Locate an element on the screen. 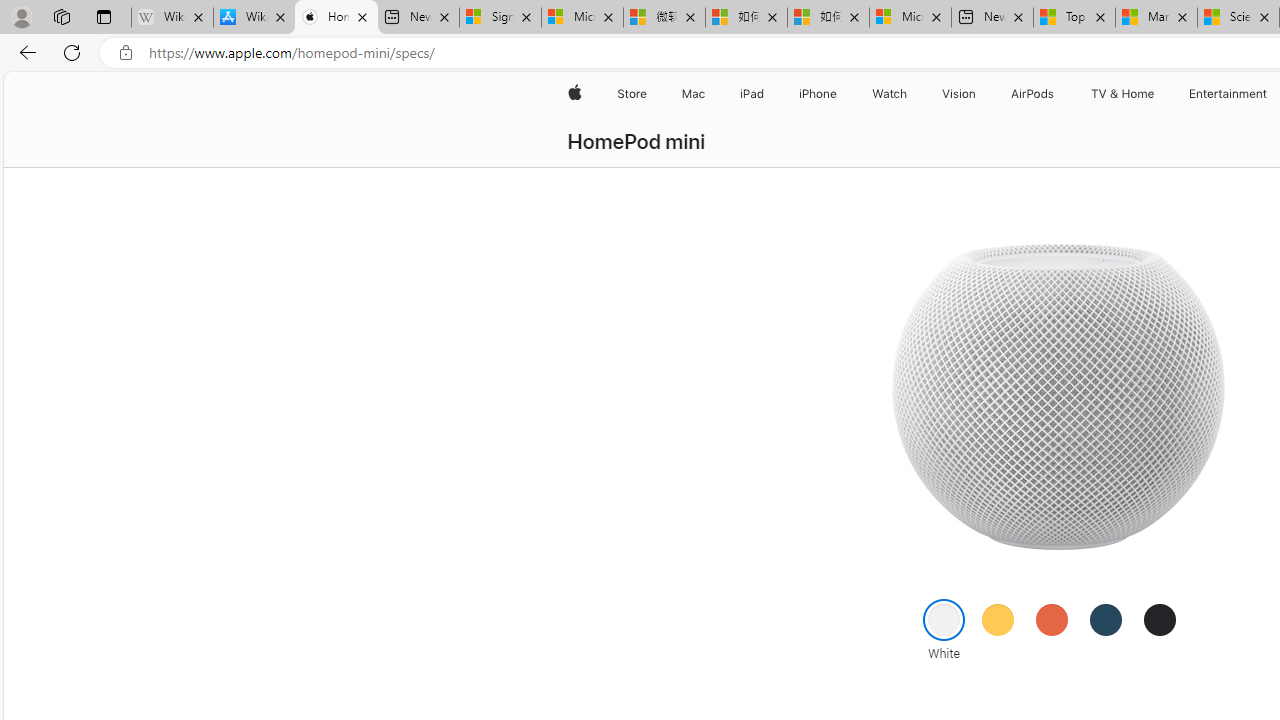  Watch menu is located at coordinates (910, 94).